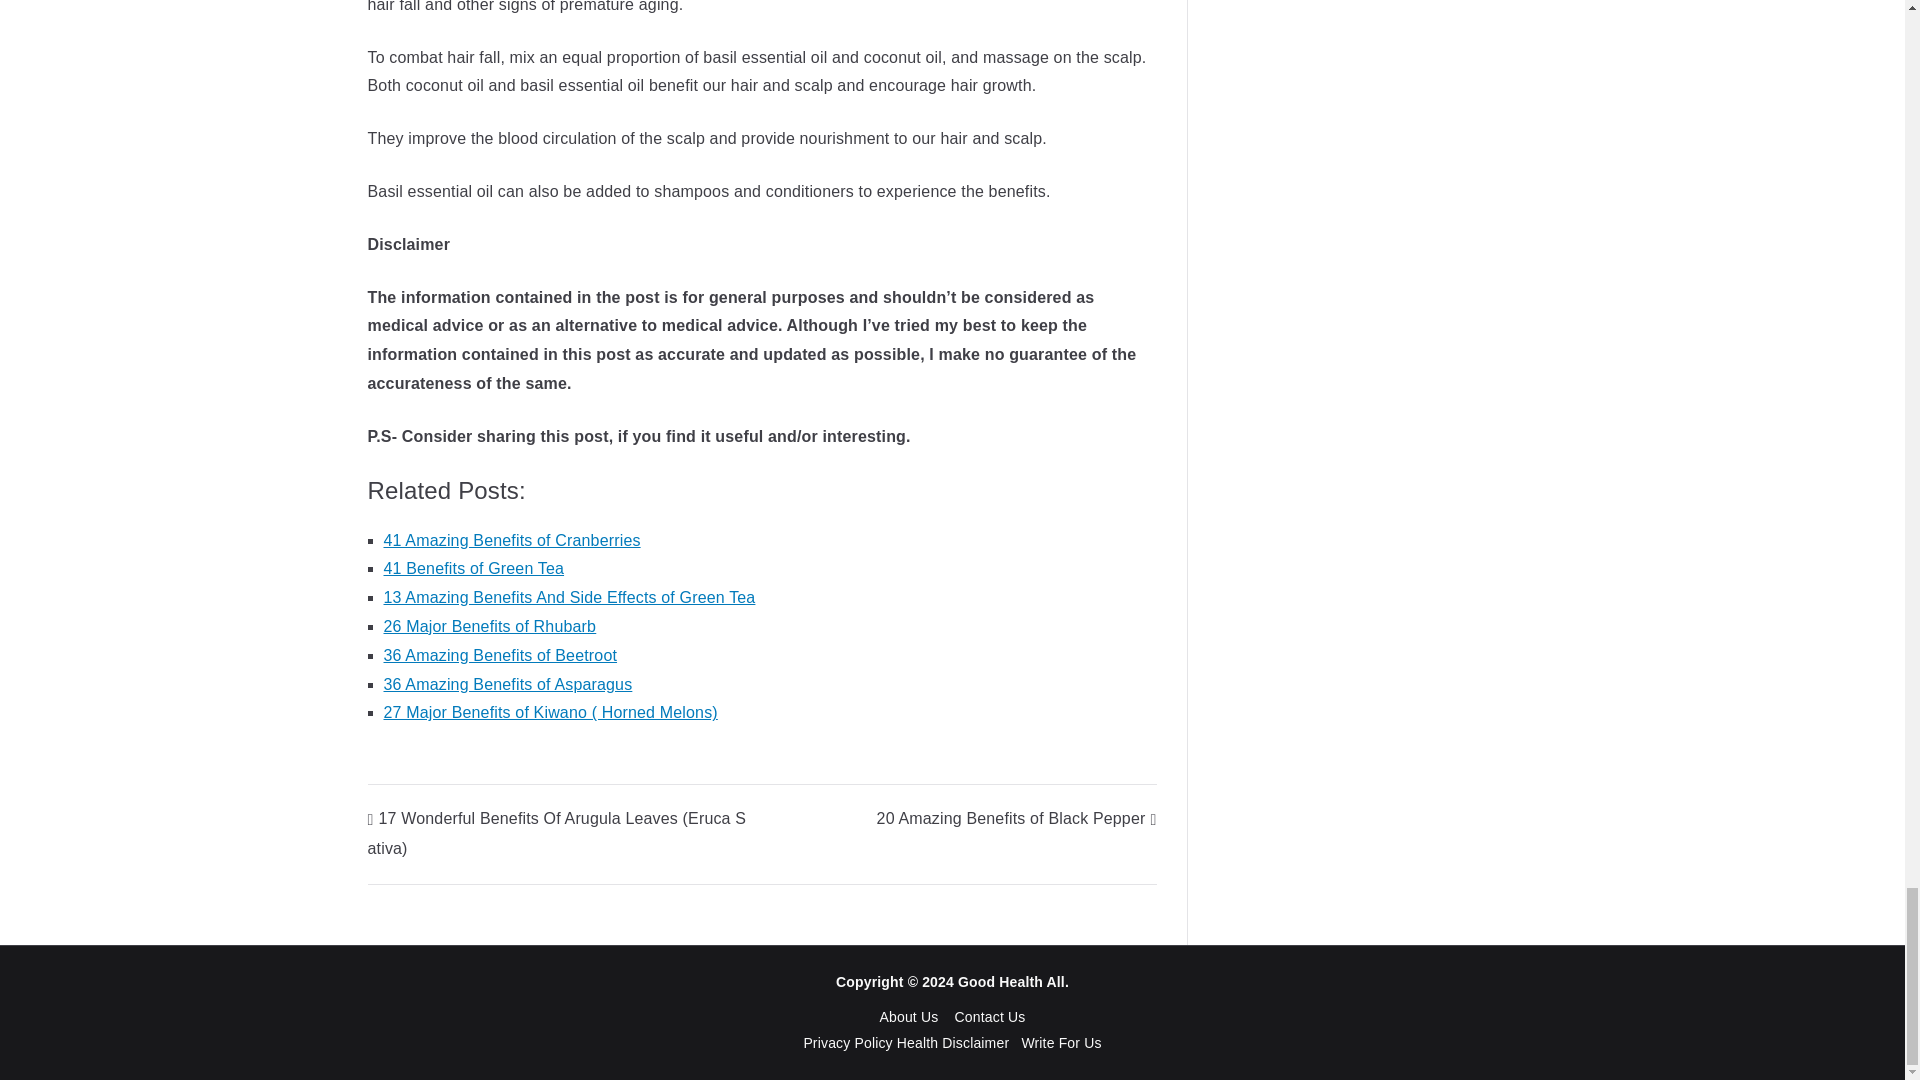 Image resolution: width=1920 pixels, height=1080 pixels. What do you see at coordinates (474, 568) in the screenshot?
I see `41 Benefits of Green Tea` at bounding box center [474, 568].